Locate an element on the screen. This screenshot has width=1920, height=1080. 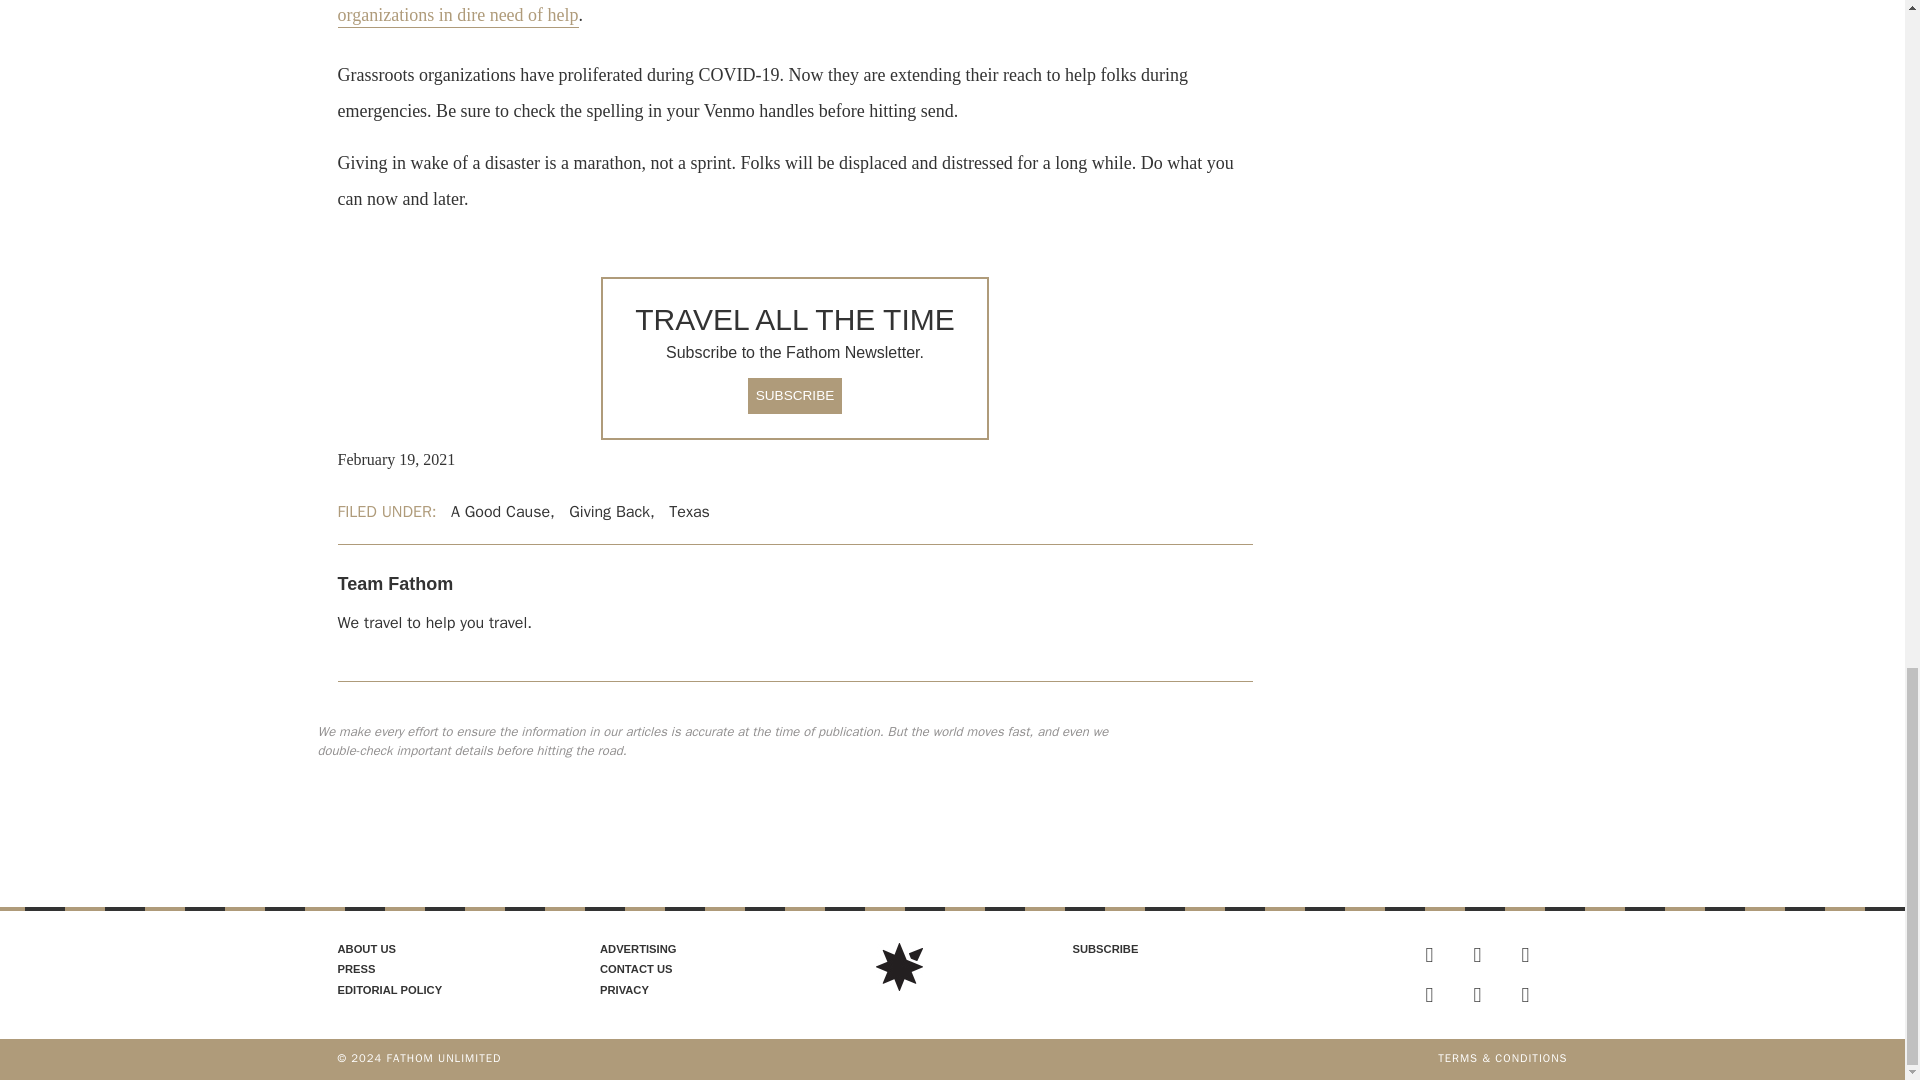
PRESS is located at coordinates (356, 969).